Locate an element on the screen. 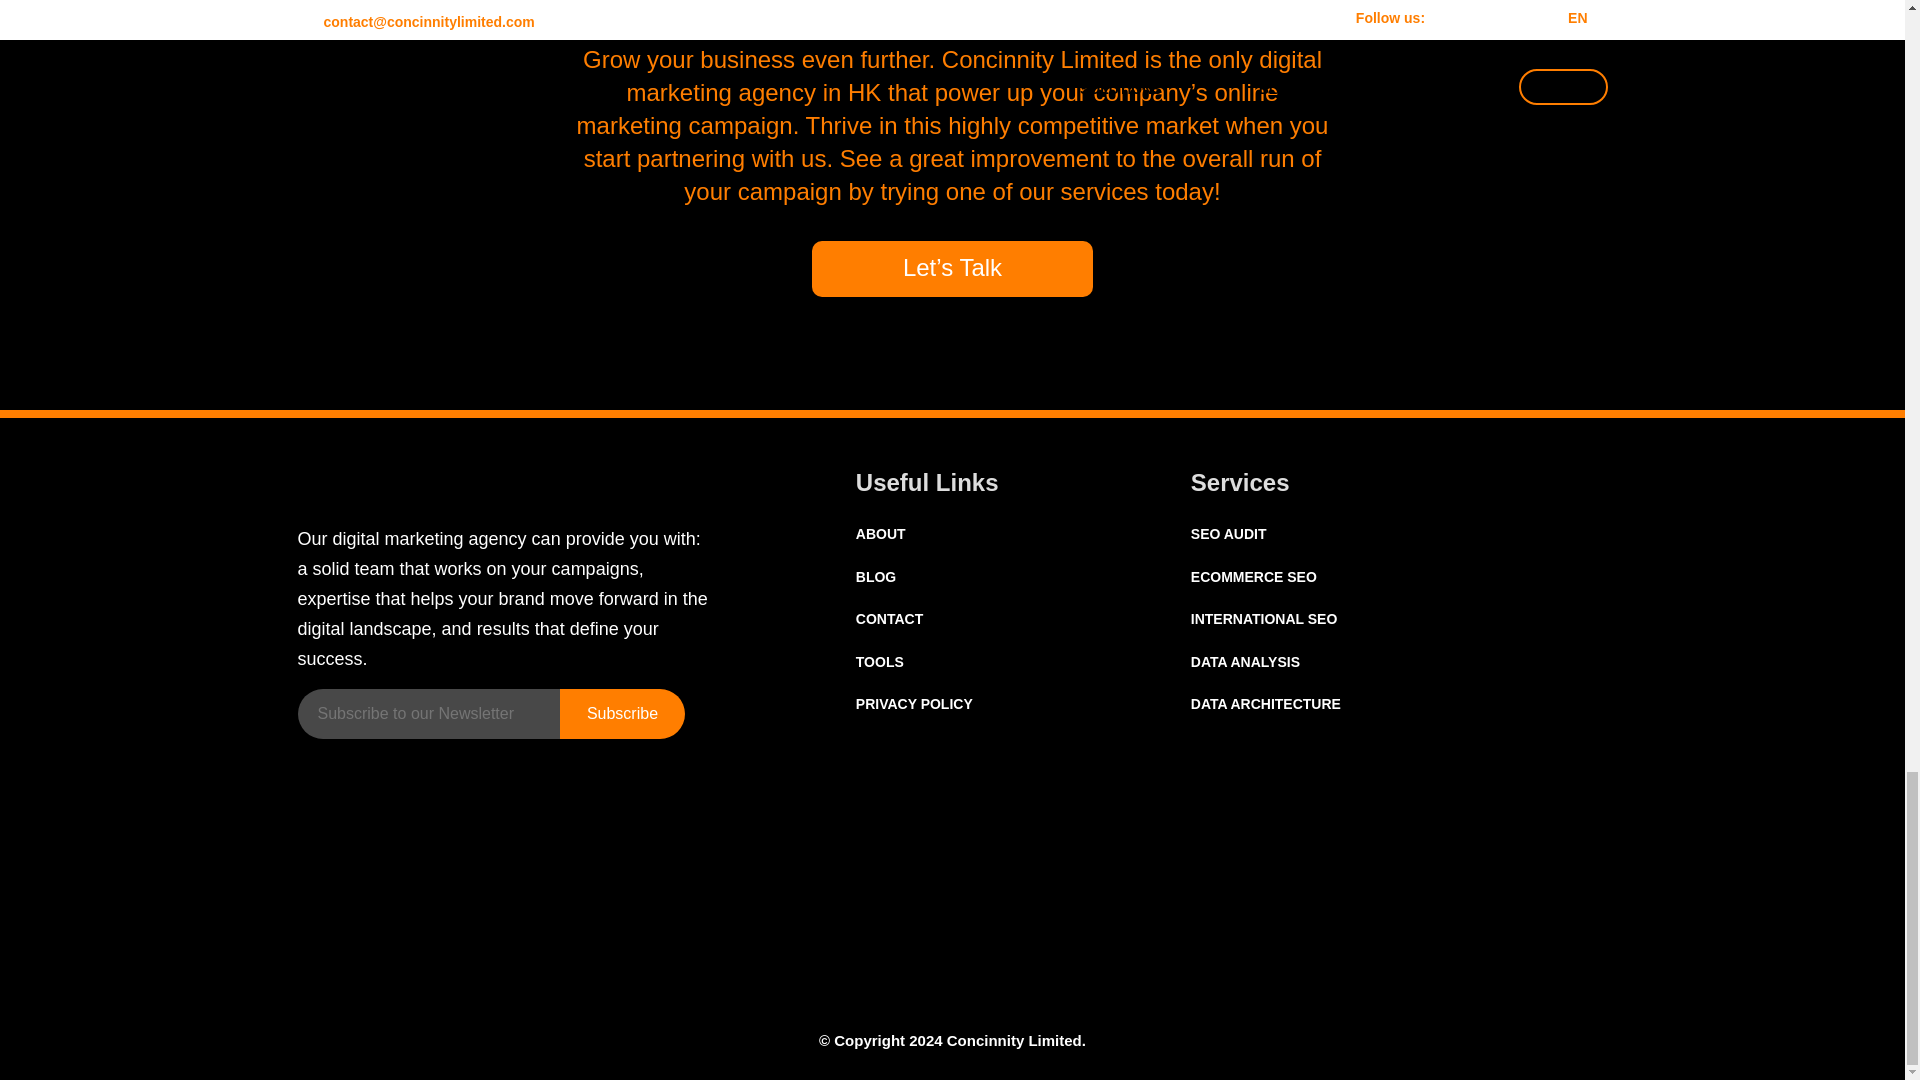 This screenshot has width=1920, height=1080. ECOMMERCE SEO is located at coordinates (1254, 577).